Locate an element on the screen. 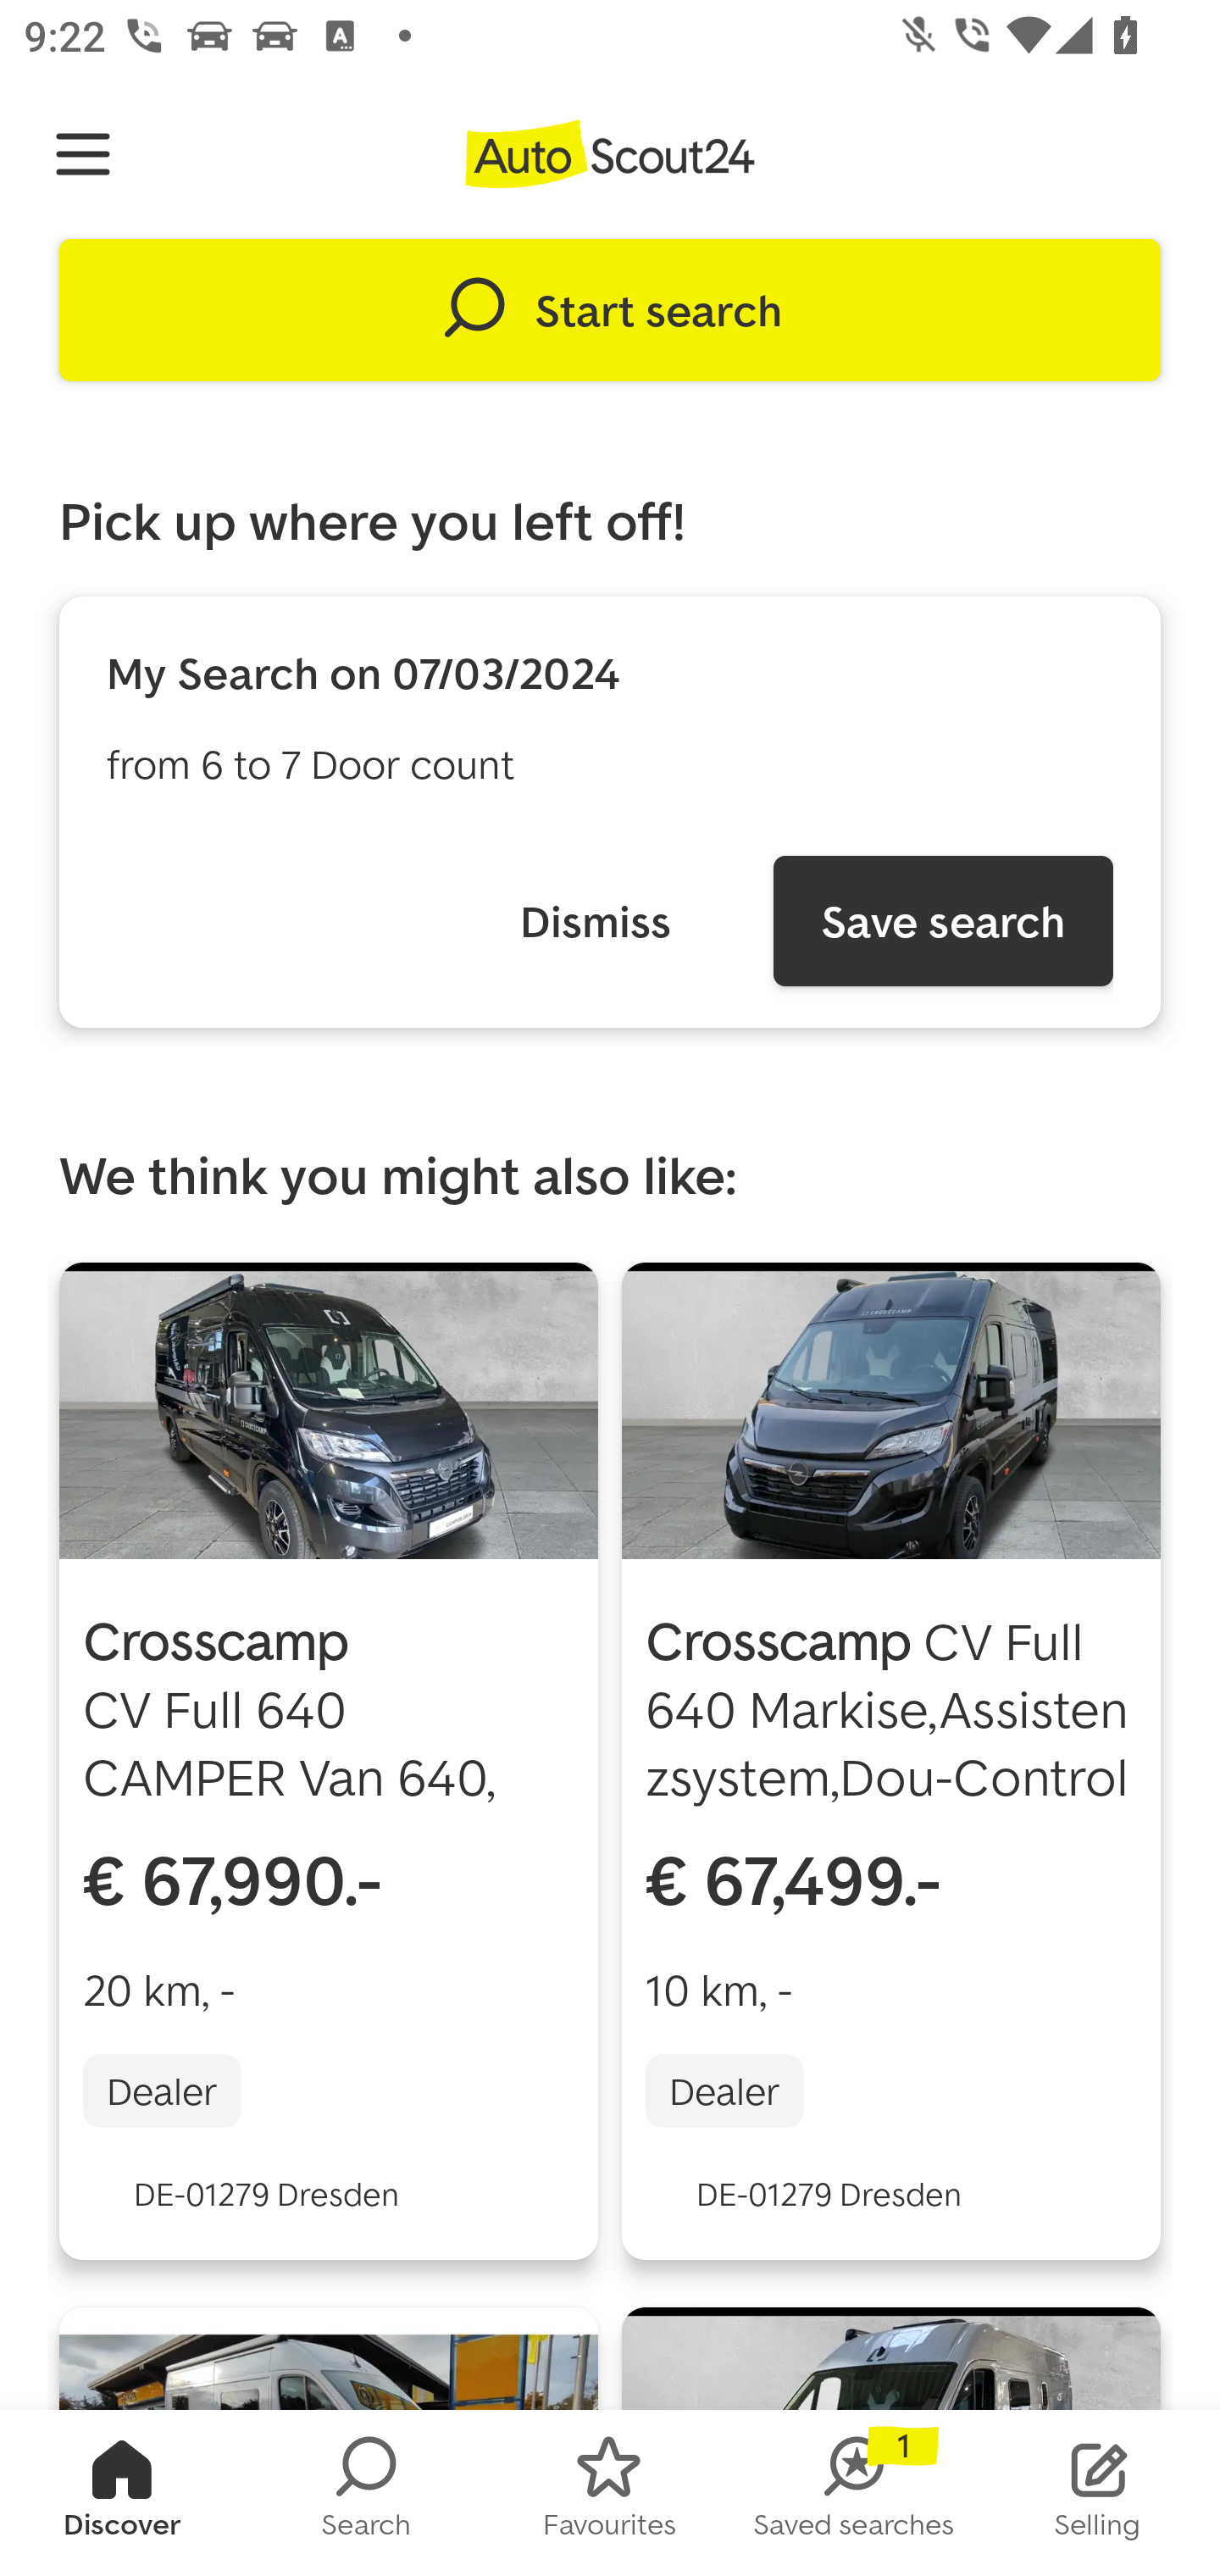 The width and height of the screenshot is (1220, 2576). SEARCH Search is located at coordinates (366, 2493).